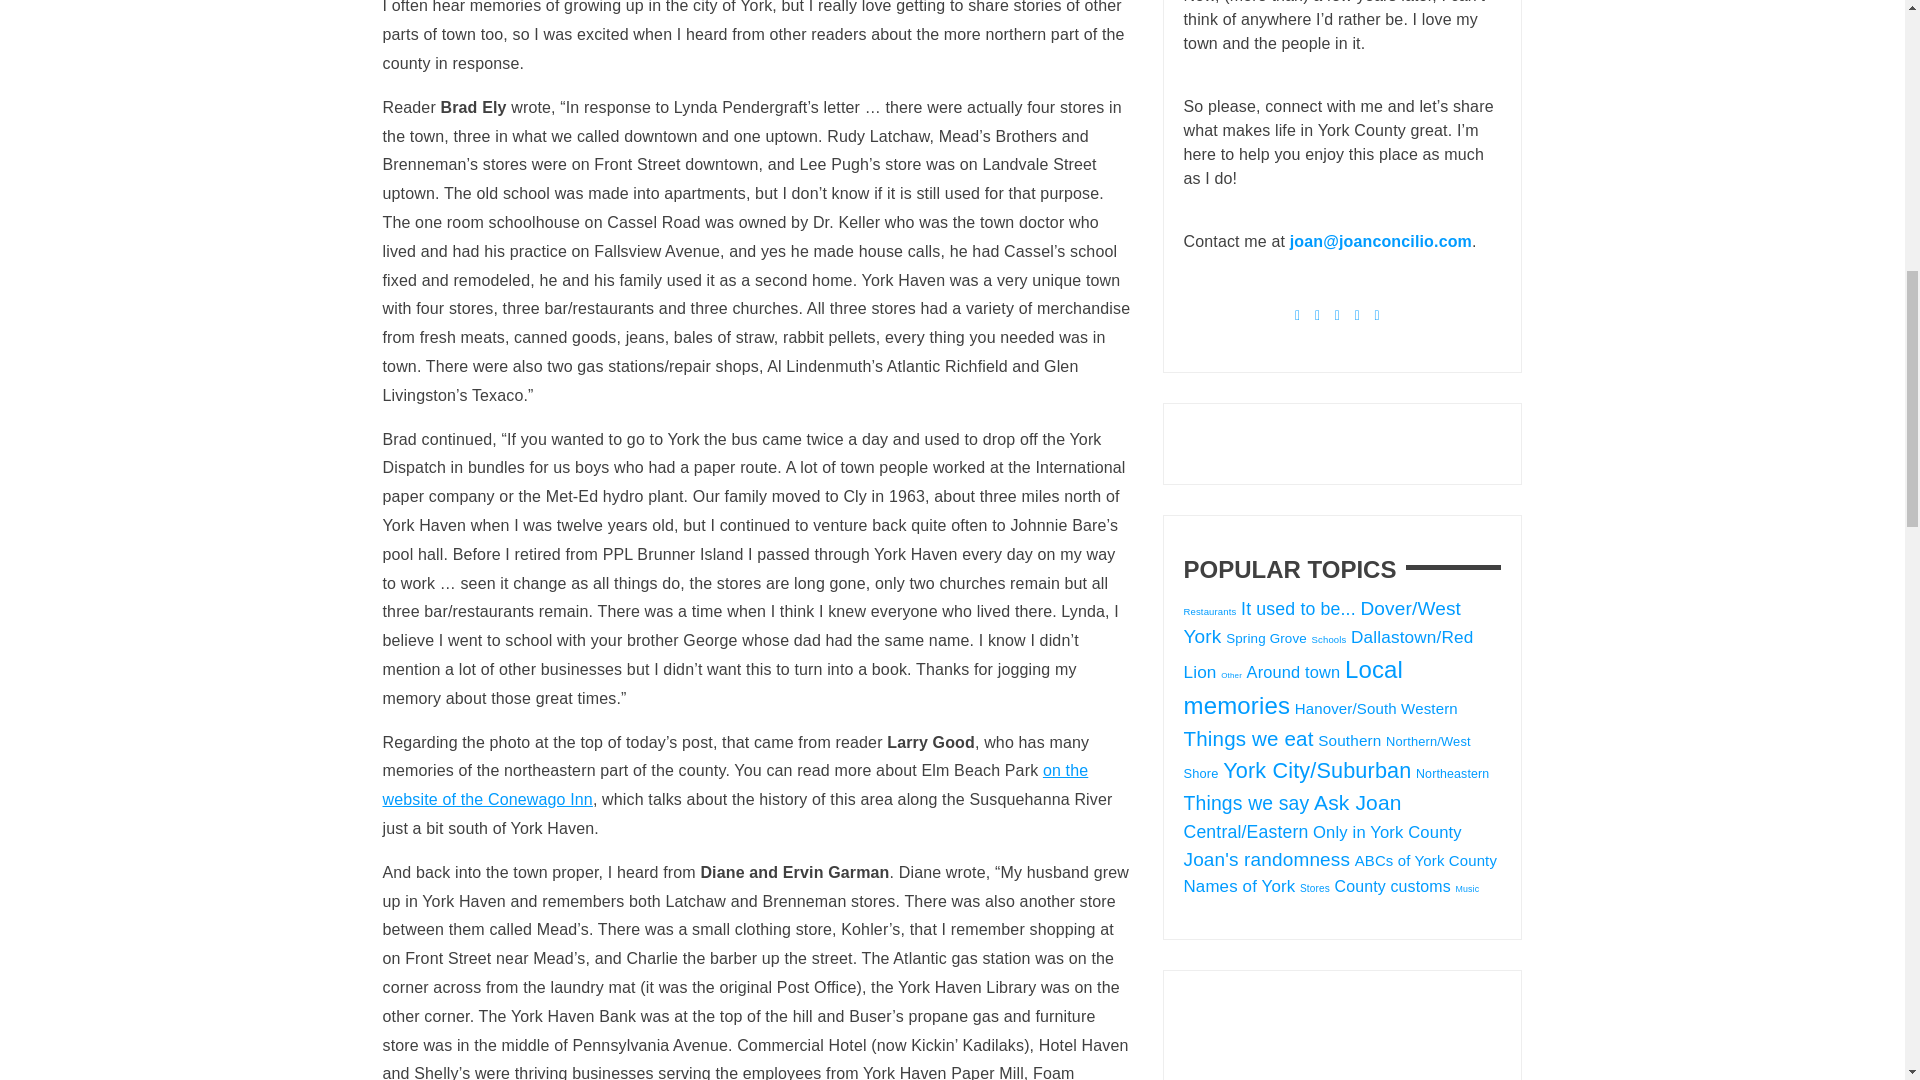 Image resolution: width=1920 pixels, height=1080 pixels. Describe the element at coordinates (1266, 638) in the screenshot. I see `Spring Grove` at that location.